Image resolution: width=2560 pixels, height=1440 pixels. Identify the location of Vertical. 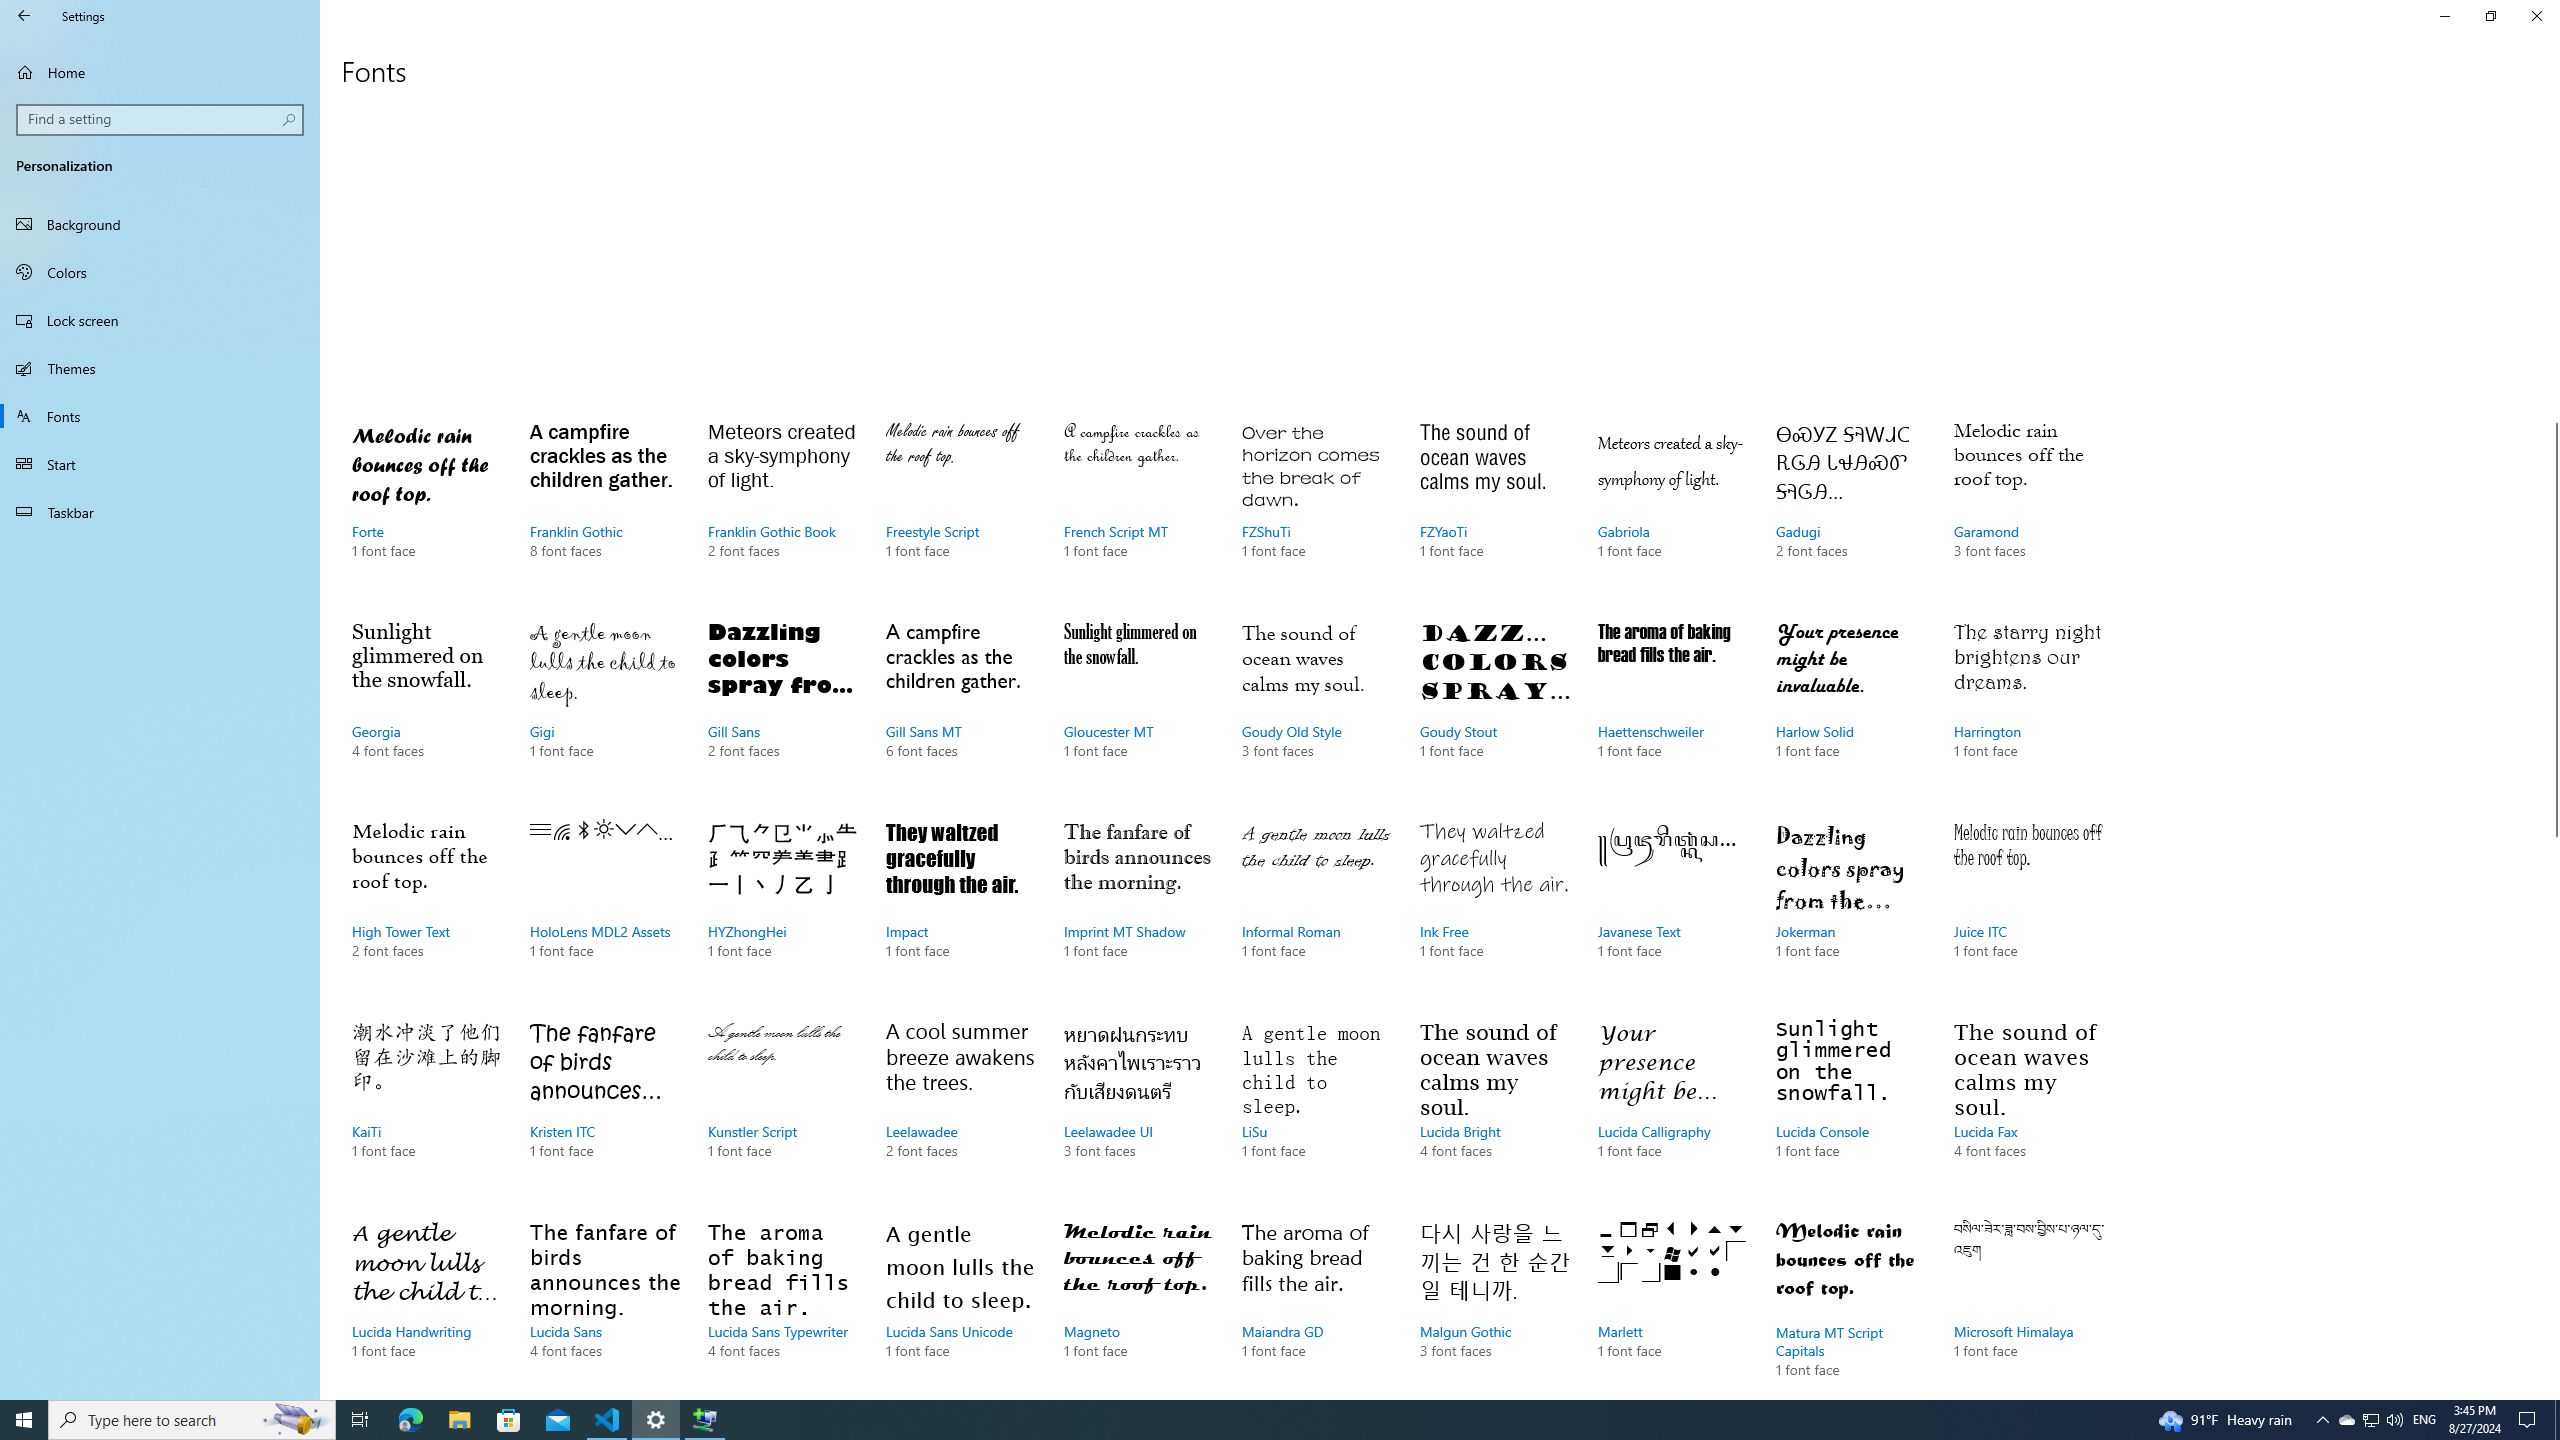
(2552, 748).